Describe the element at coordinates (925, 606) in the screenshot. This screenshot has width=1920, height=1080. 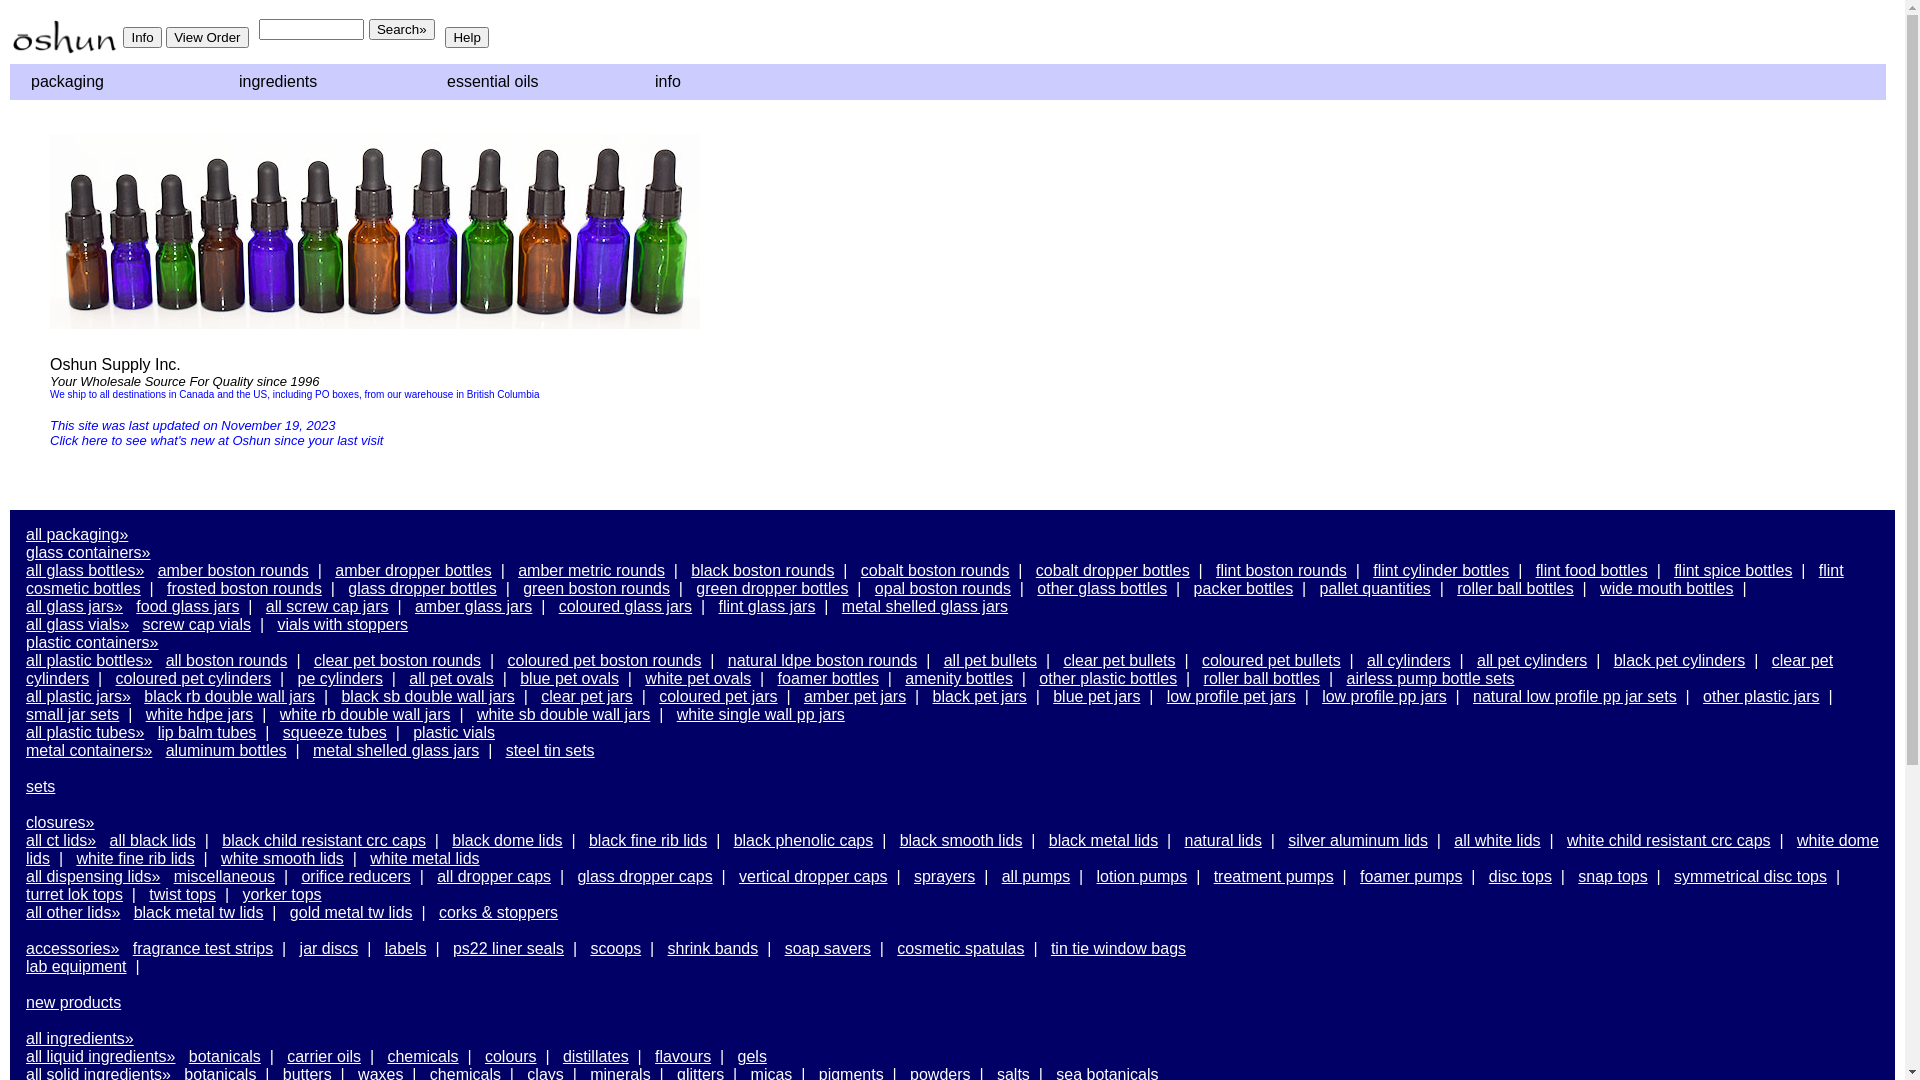
I see `metal shelled glass jars` at that location.